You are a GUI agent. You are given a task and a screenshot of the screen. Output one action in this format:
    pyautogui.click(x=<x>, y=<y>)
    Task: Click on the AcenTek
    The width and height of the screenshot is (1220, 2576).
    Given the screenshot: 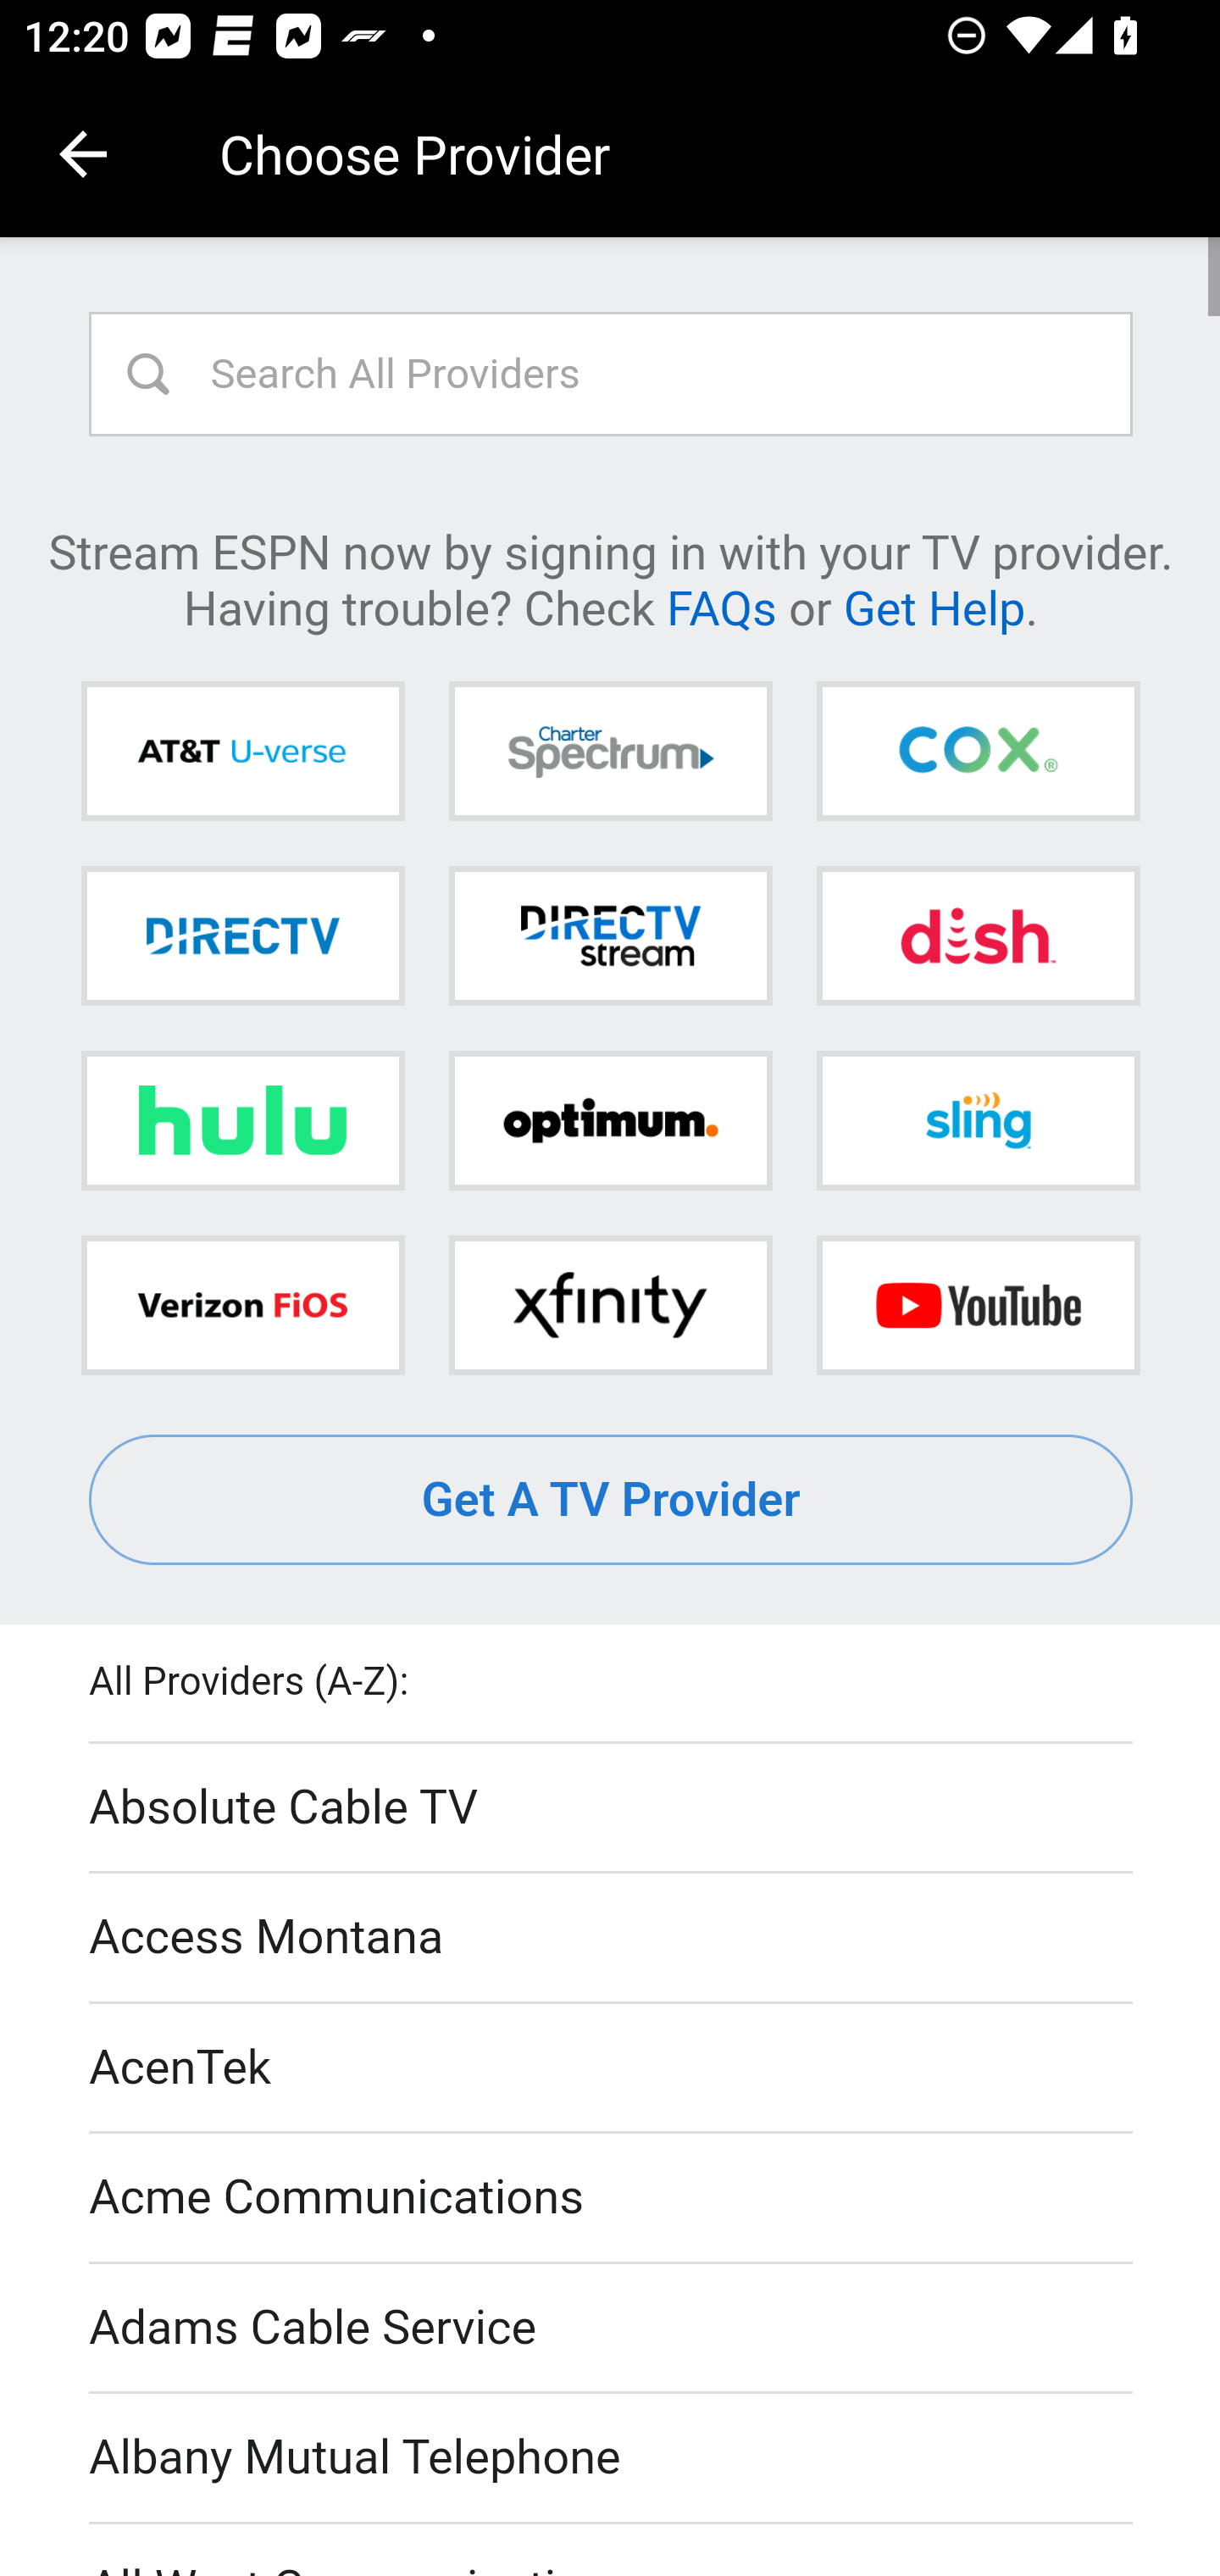 What is the action you would take?
    pyautogui.click(x=612, y=2068)
    